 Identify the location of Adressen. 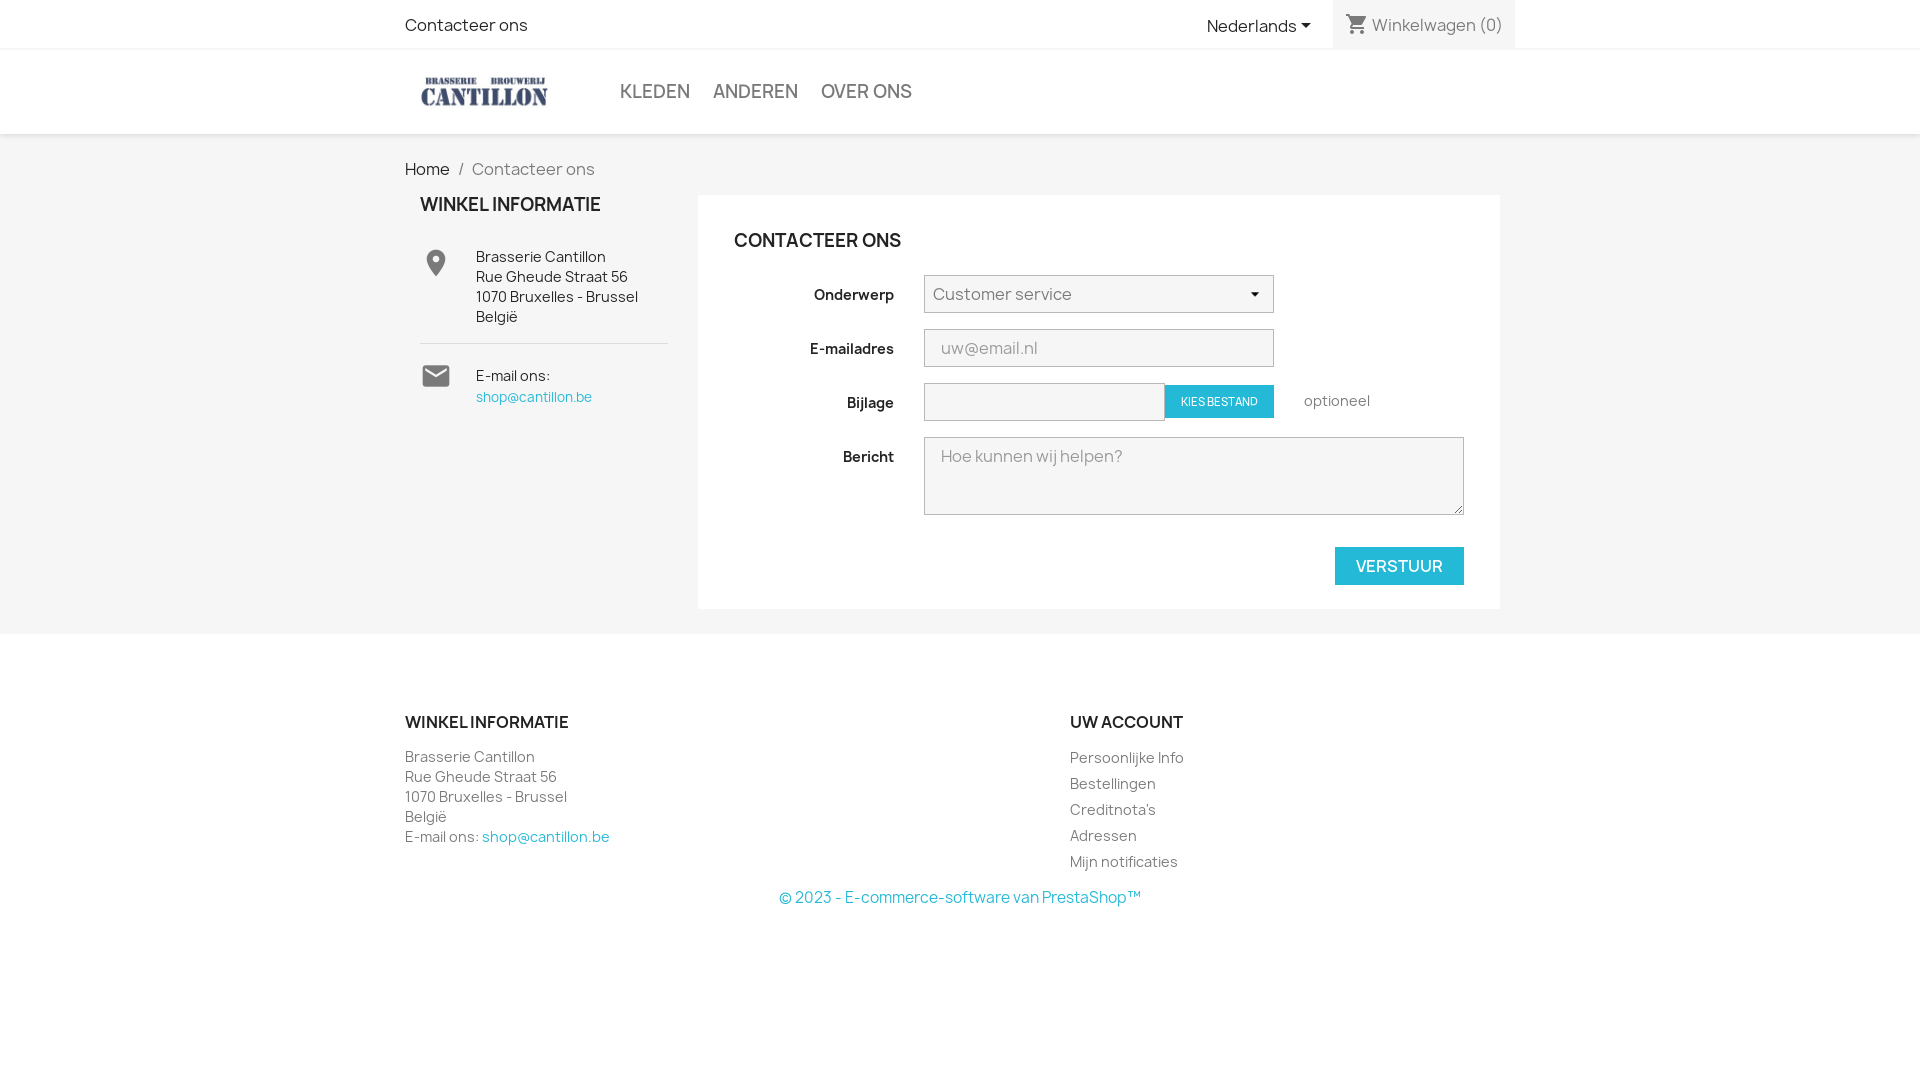
(1104, 836).